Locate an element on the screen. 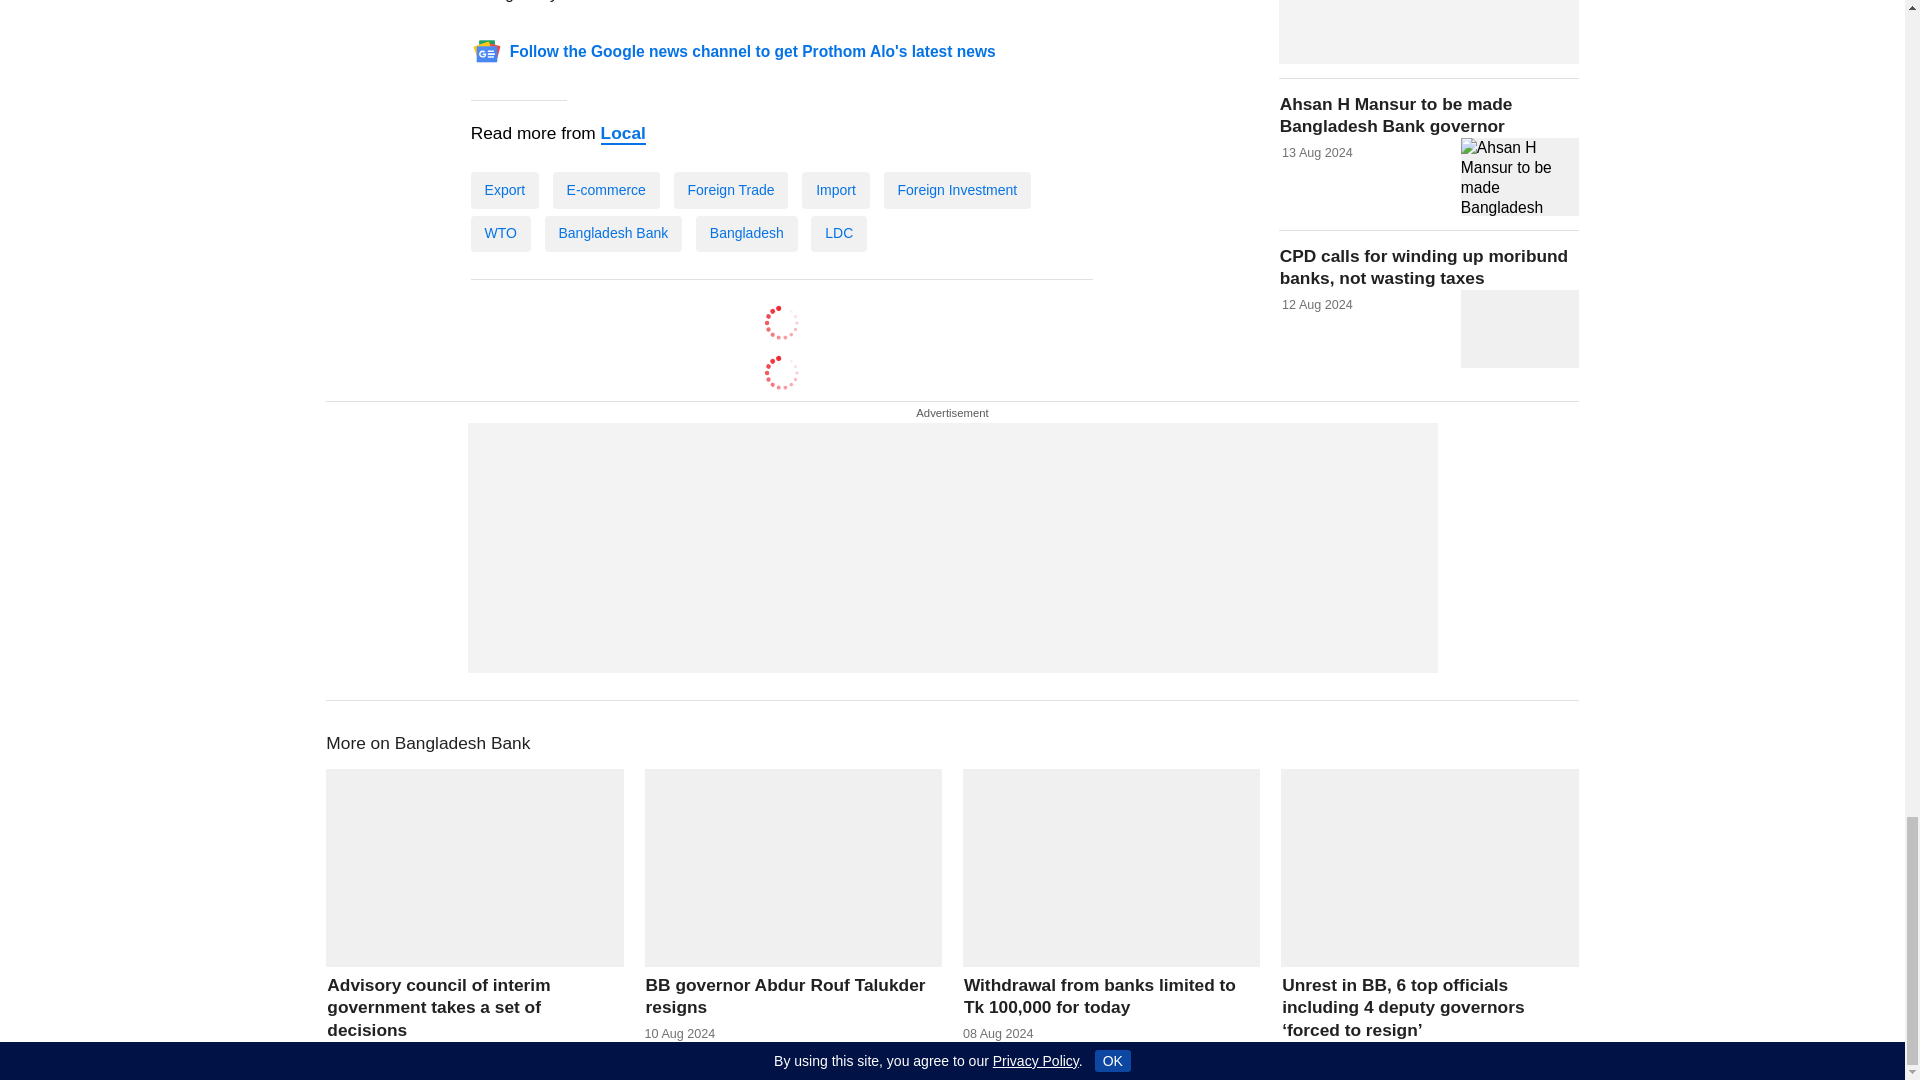  E-commerce is located at coordinates (606, 190).